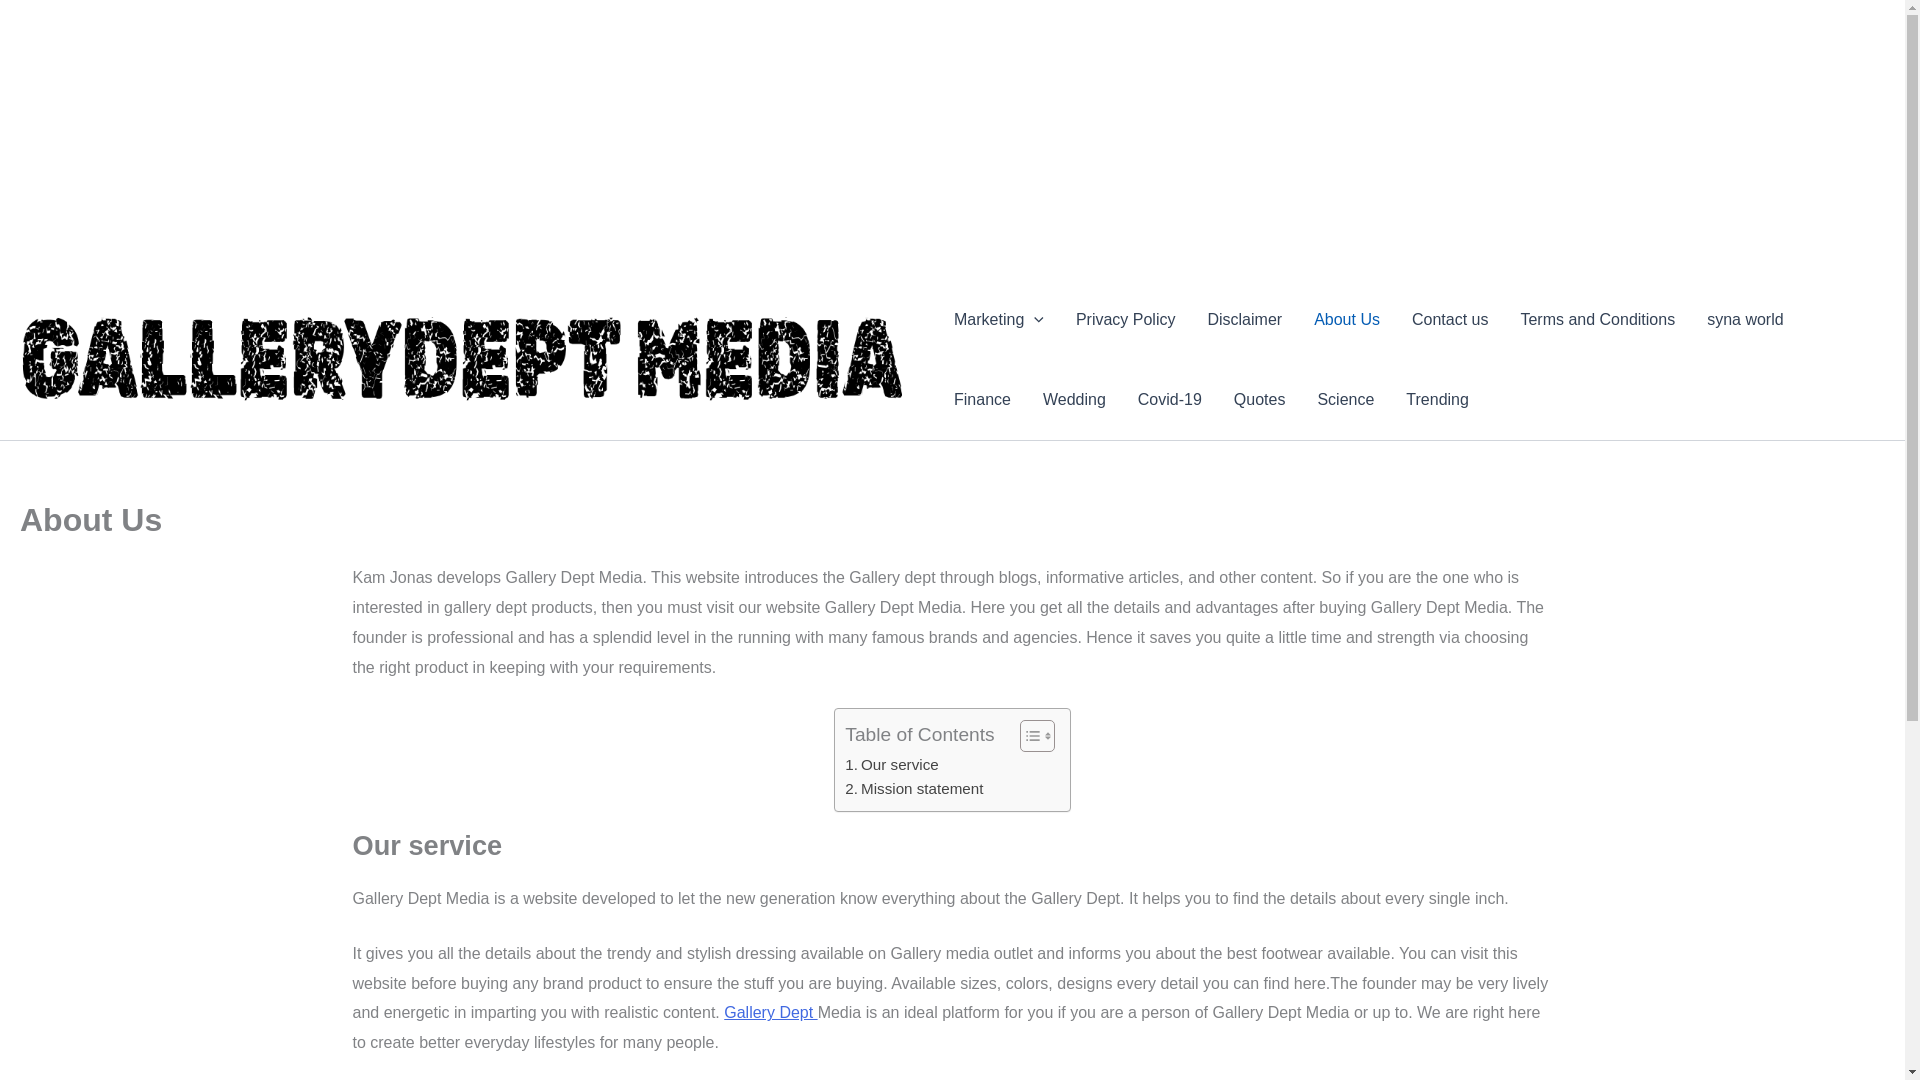 The width and height of the screenshot is (1920, 1080). Describe the element at coordinates (914, 788) in the screenshot. I see `Mission statement` at that location.